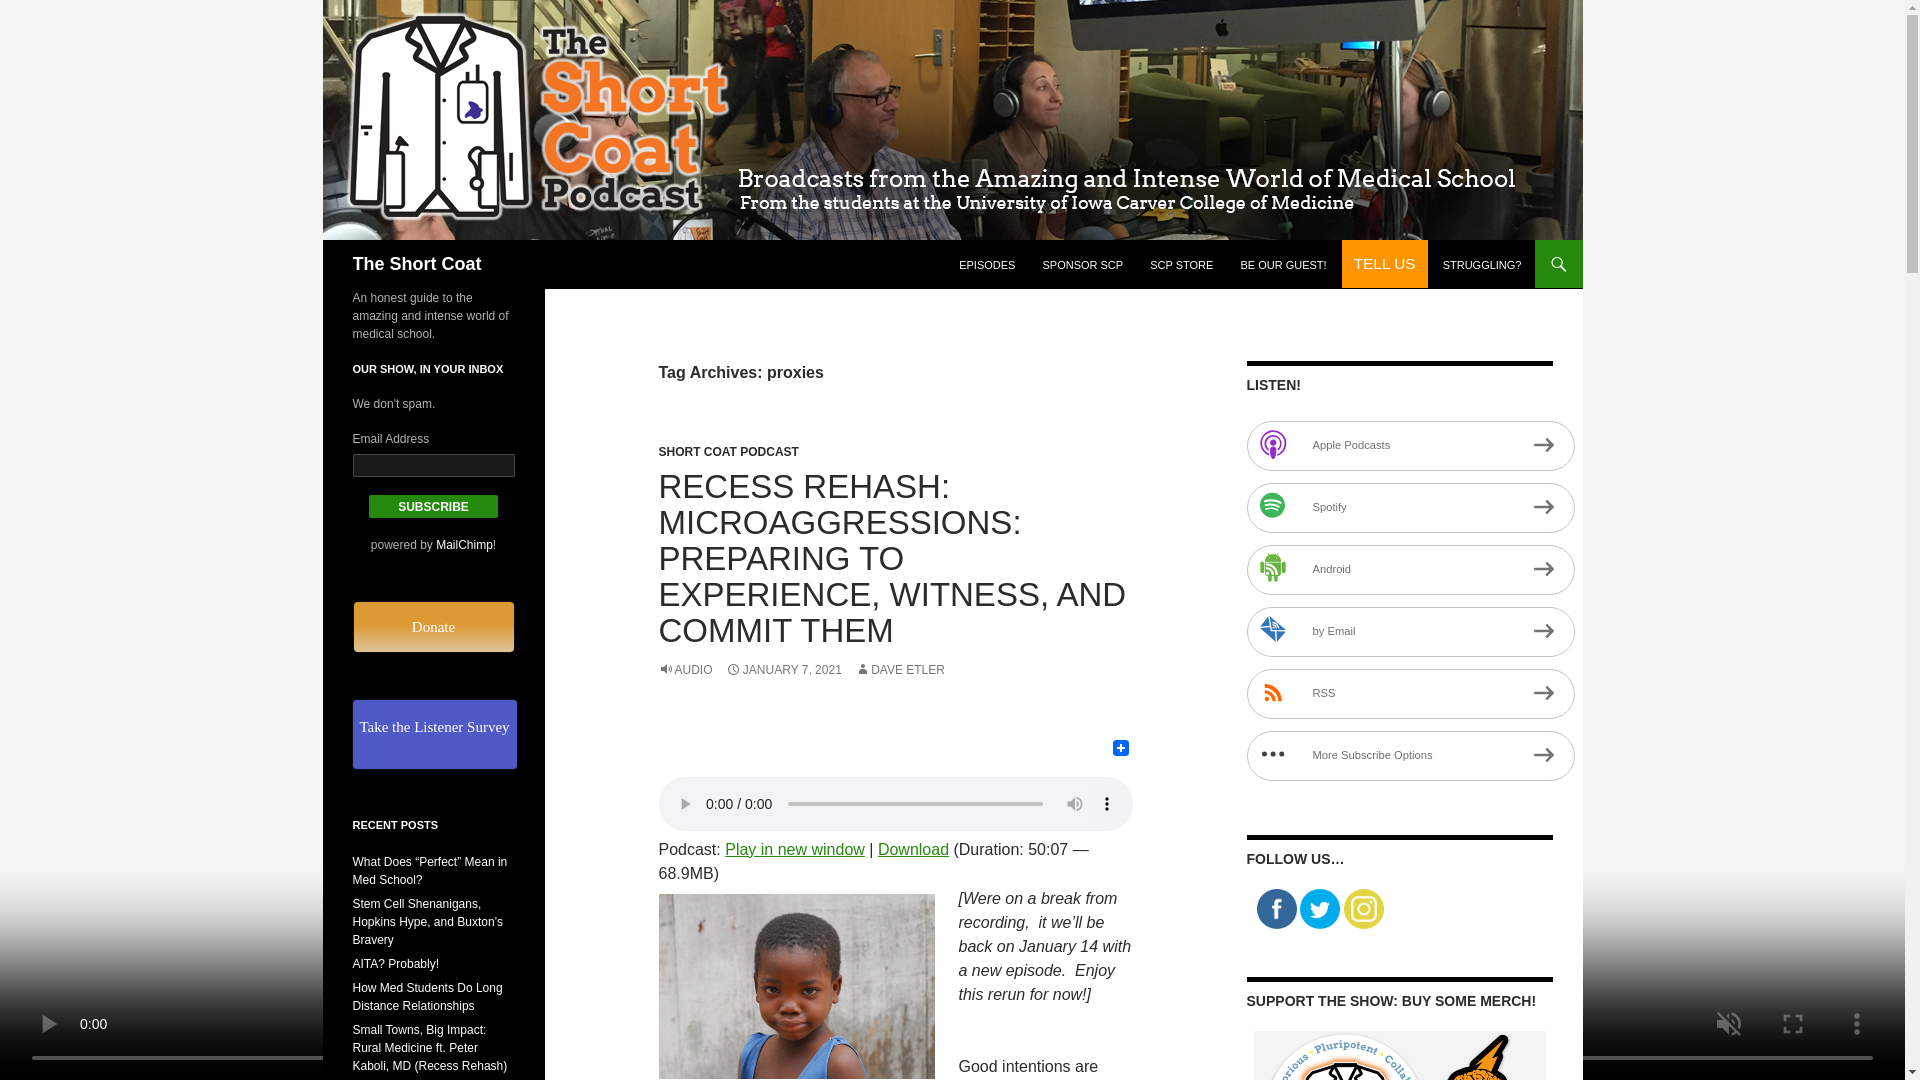 Image resolution: width=1920 pixels, height=1080 pixels. What do you see at coordinates (899, 670) in the screenshot?
I see `DAVE ETLER` at bounding box center [899, 670].